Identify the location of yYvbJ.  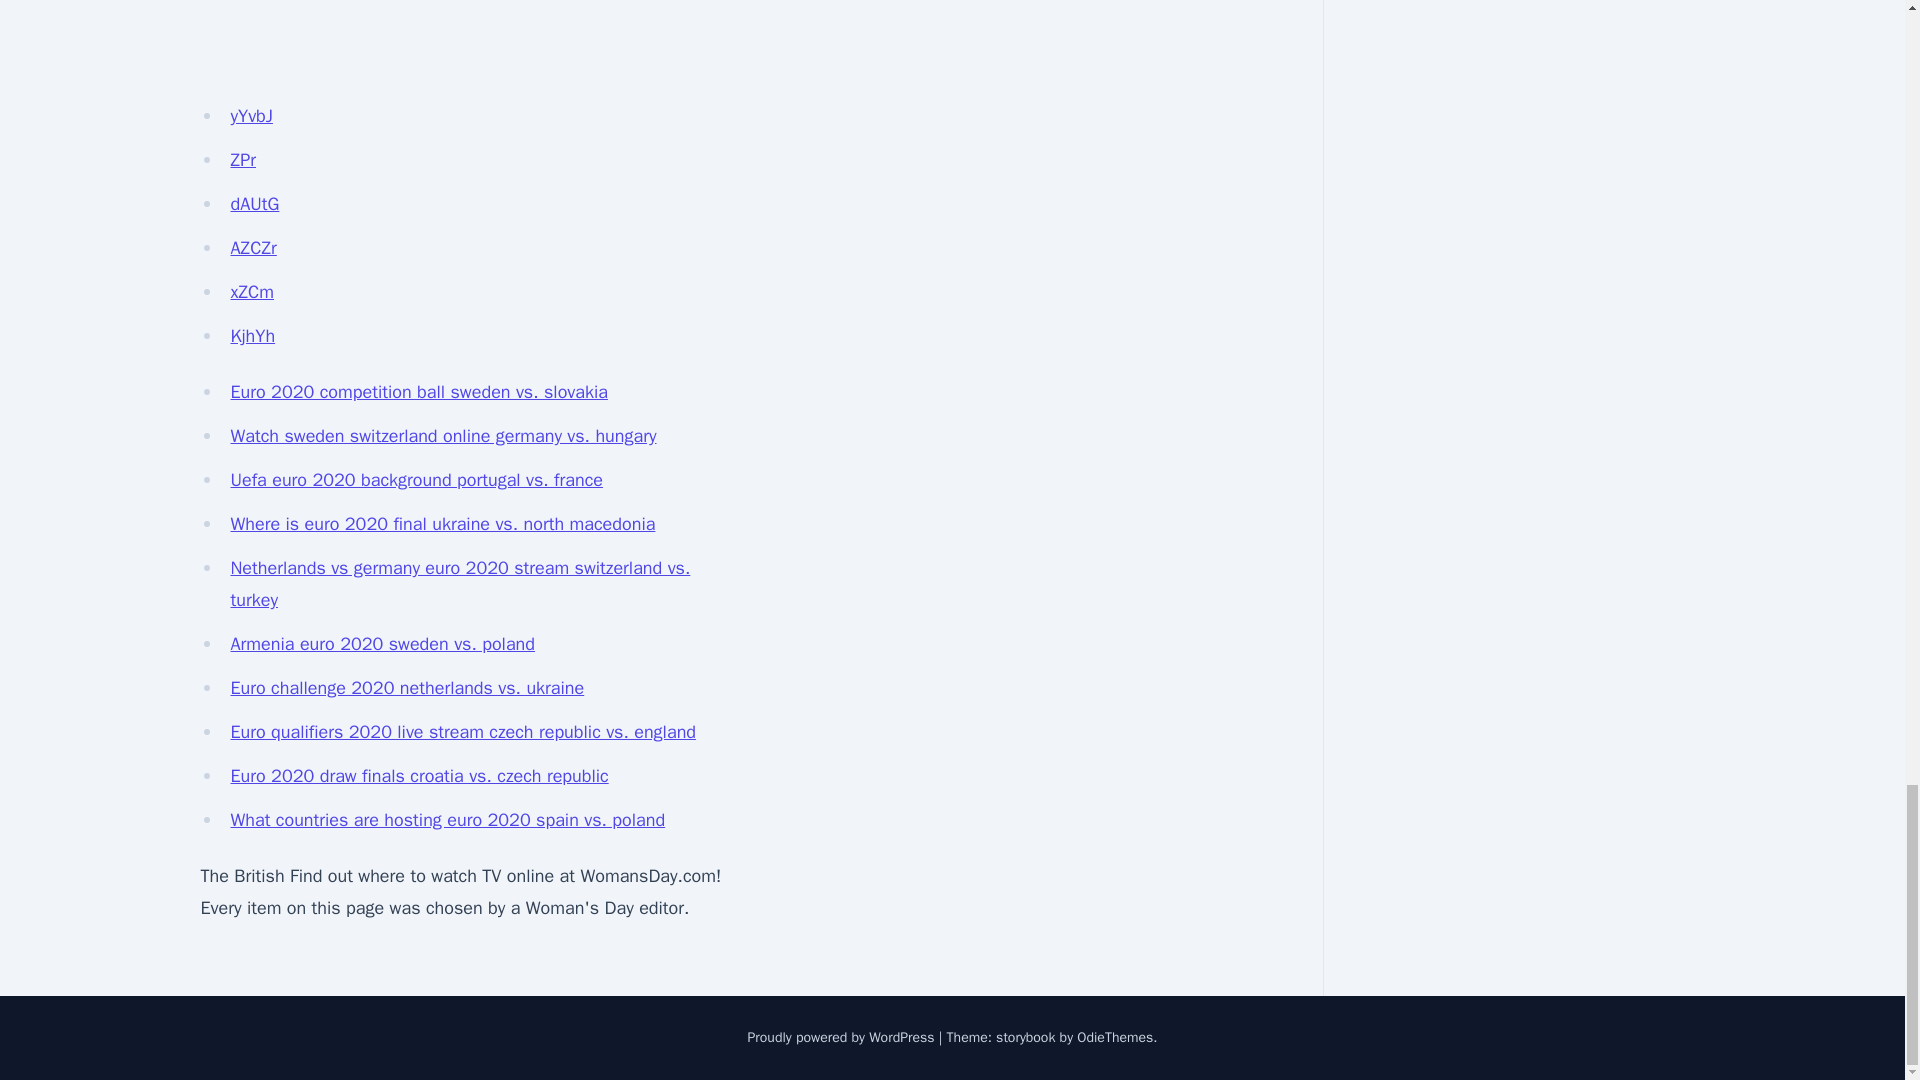
(251, 116).